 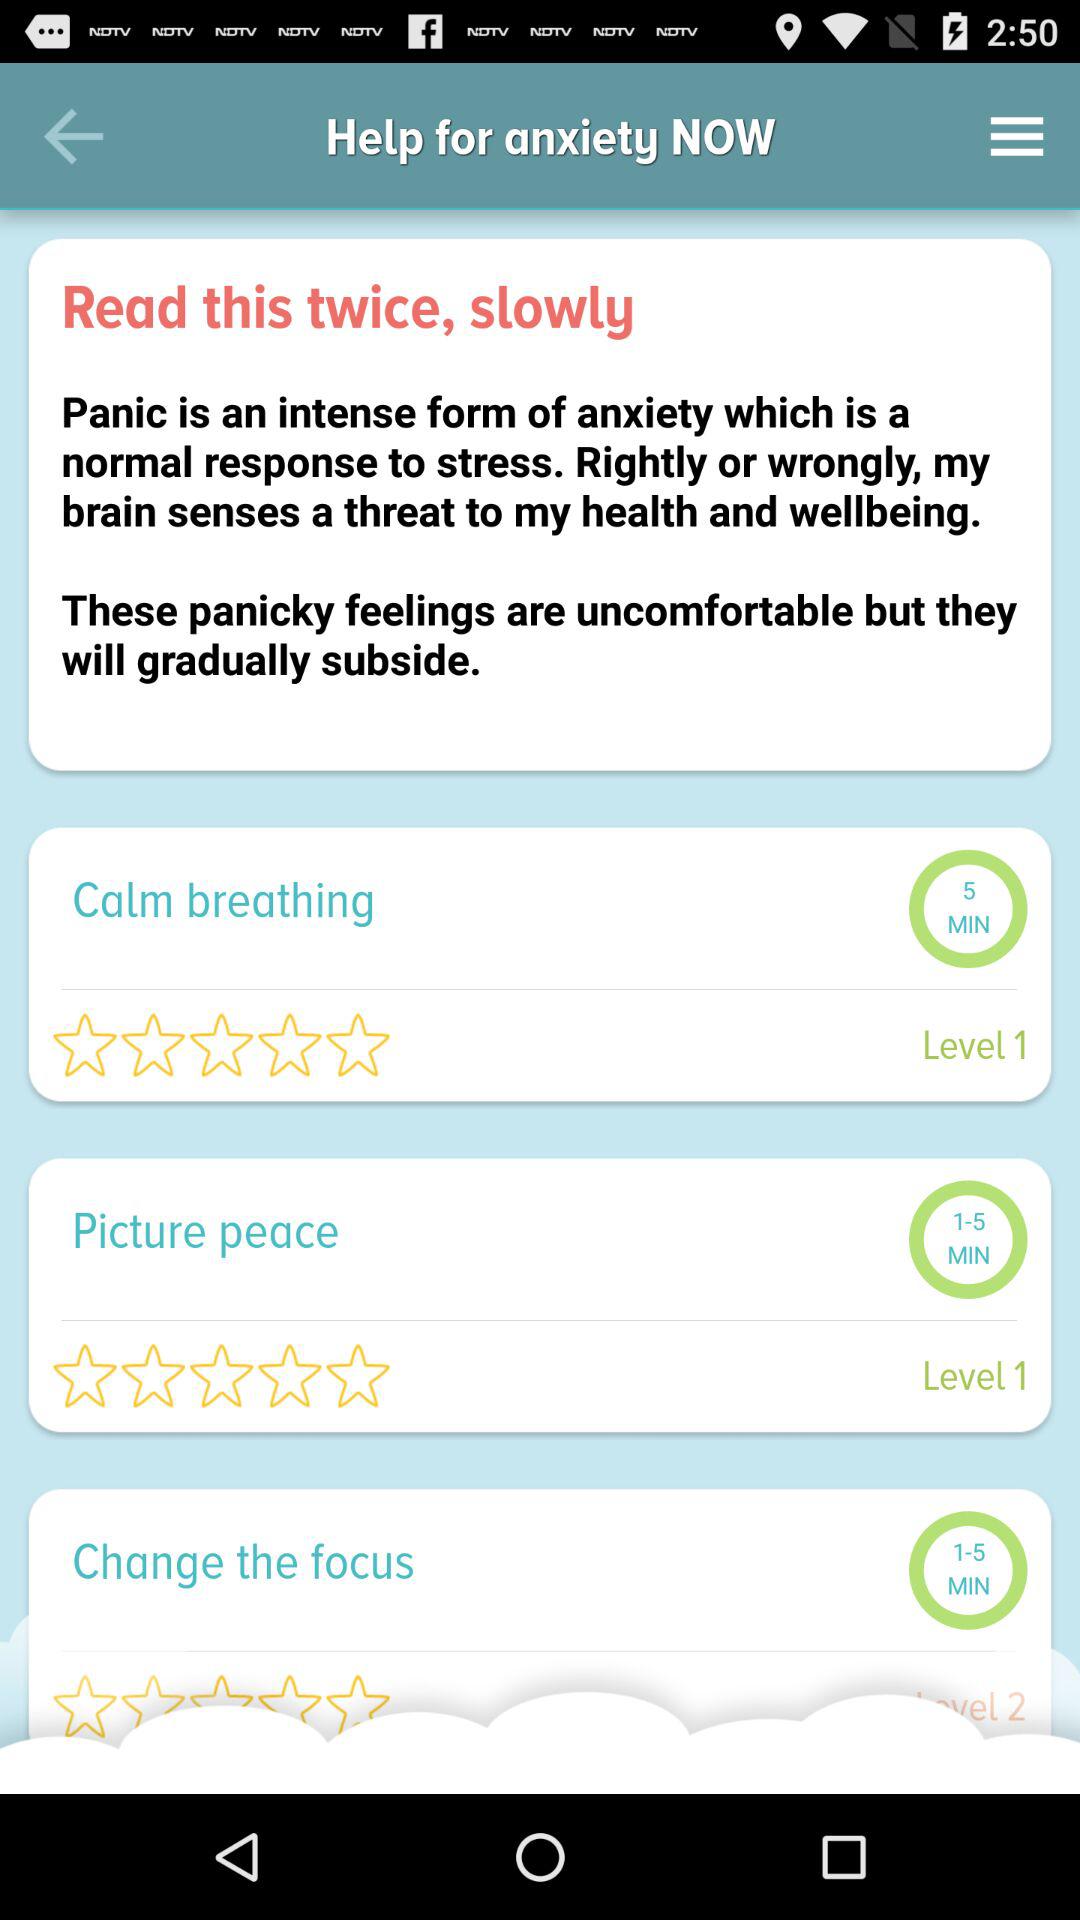 What do you see at coordinates (1016, 136) in the screenshot?
I see `choose item above read this twice` at bounding box center [1016, 136].